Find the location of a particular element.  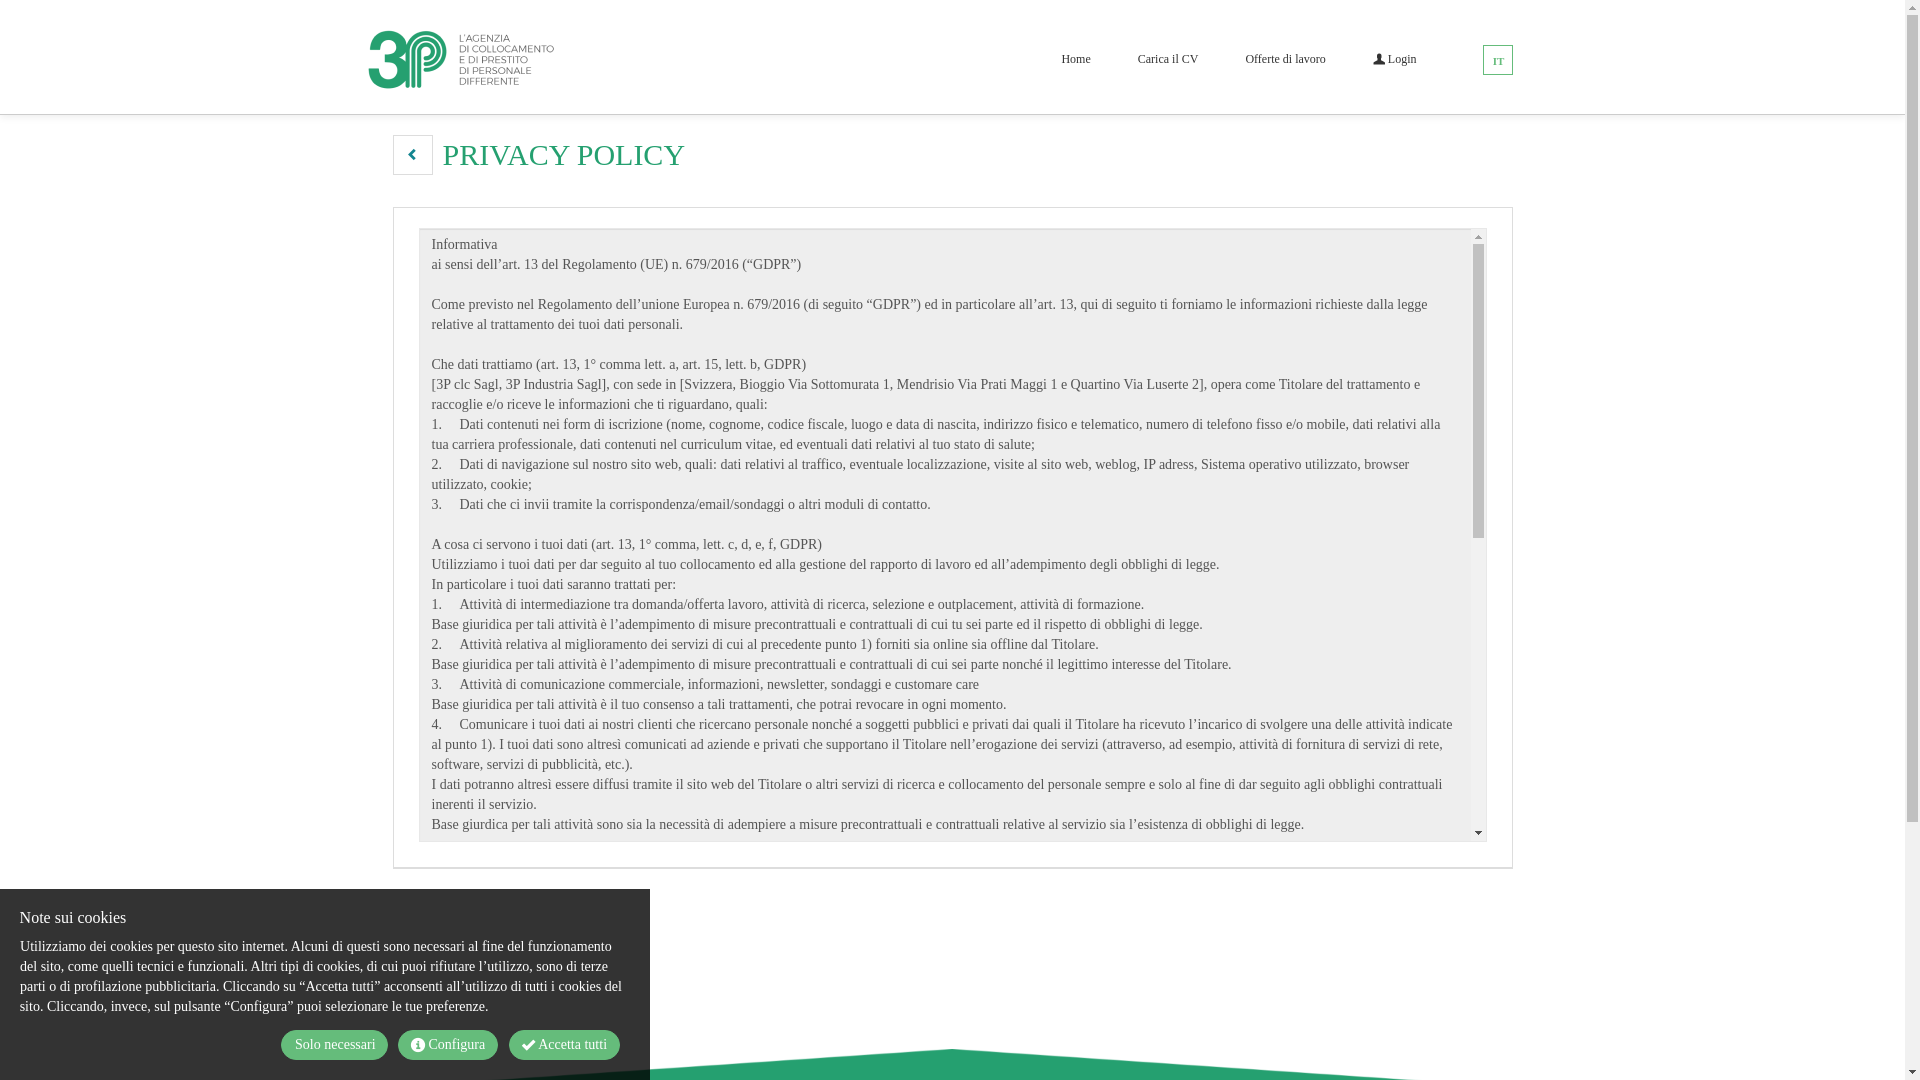

Carica il CV is located at coordinates (1168, 59).